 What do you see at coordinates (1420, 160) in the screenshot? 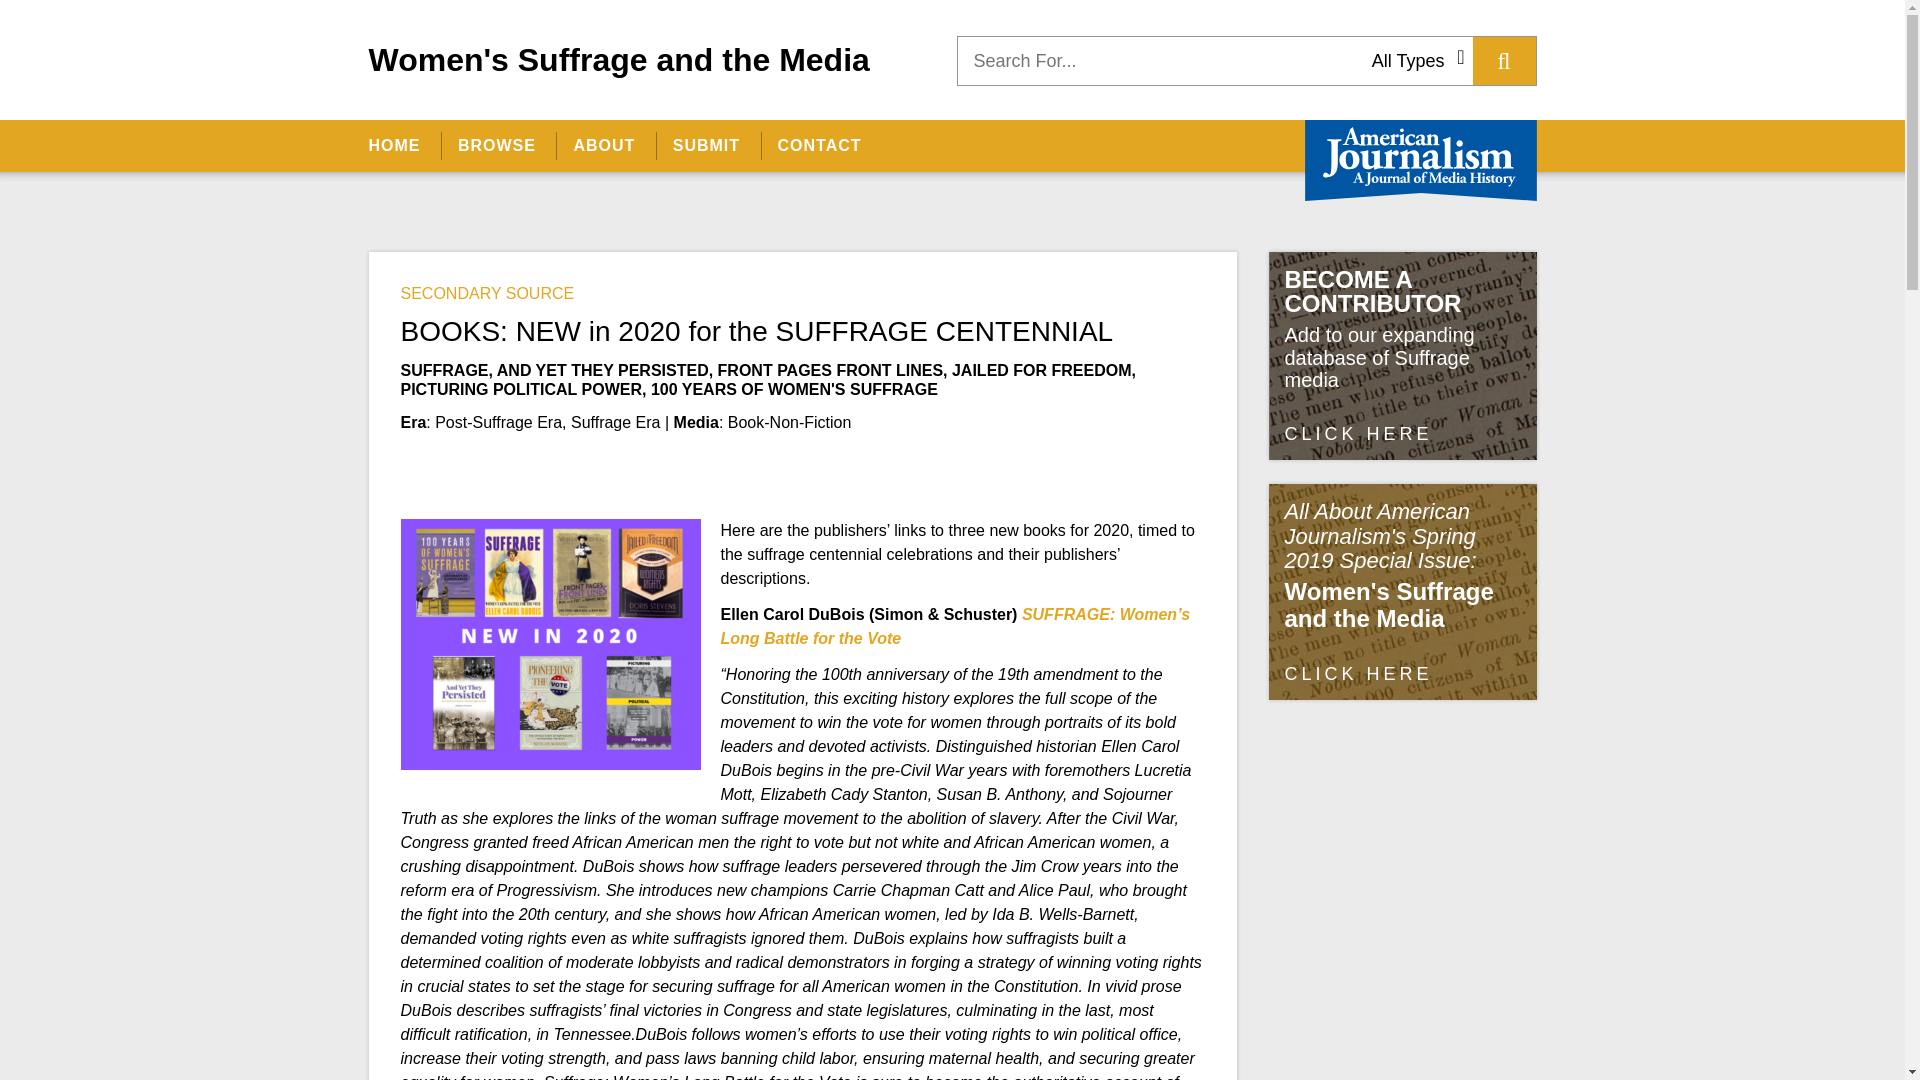
I see `American Journalism: A Journal of Media History` at bounding box center [1420, 160].